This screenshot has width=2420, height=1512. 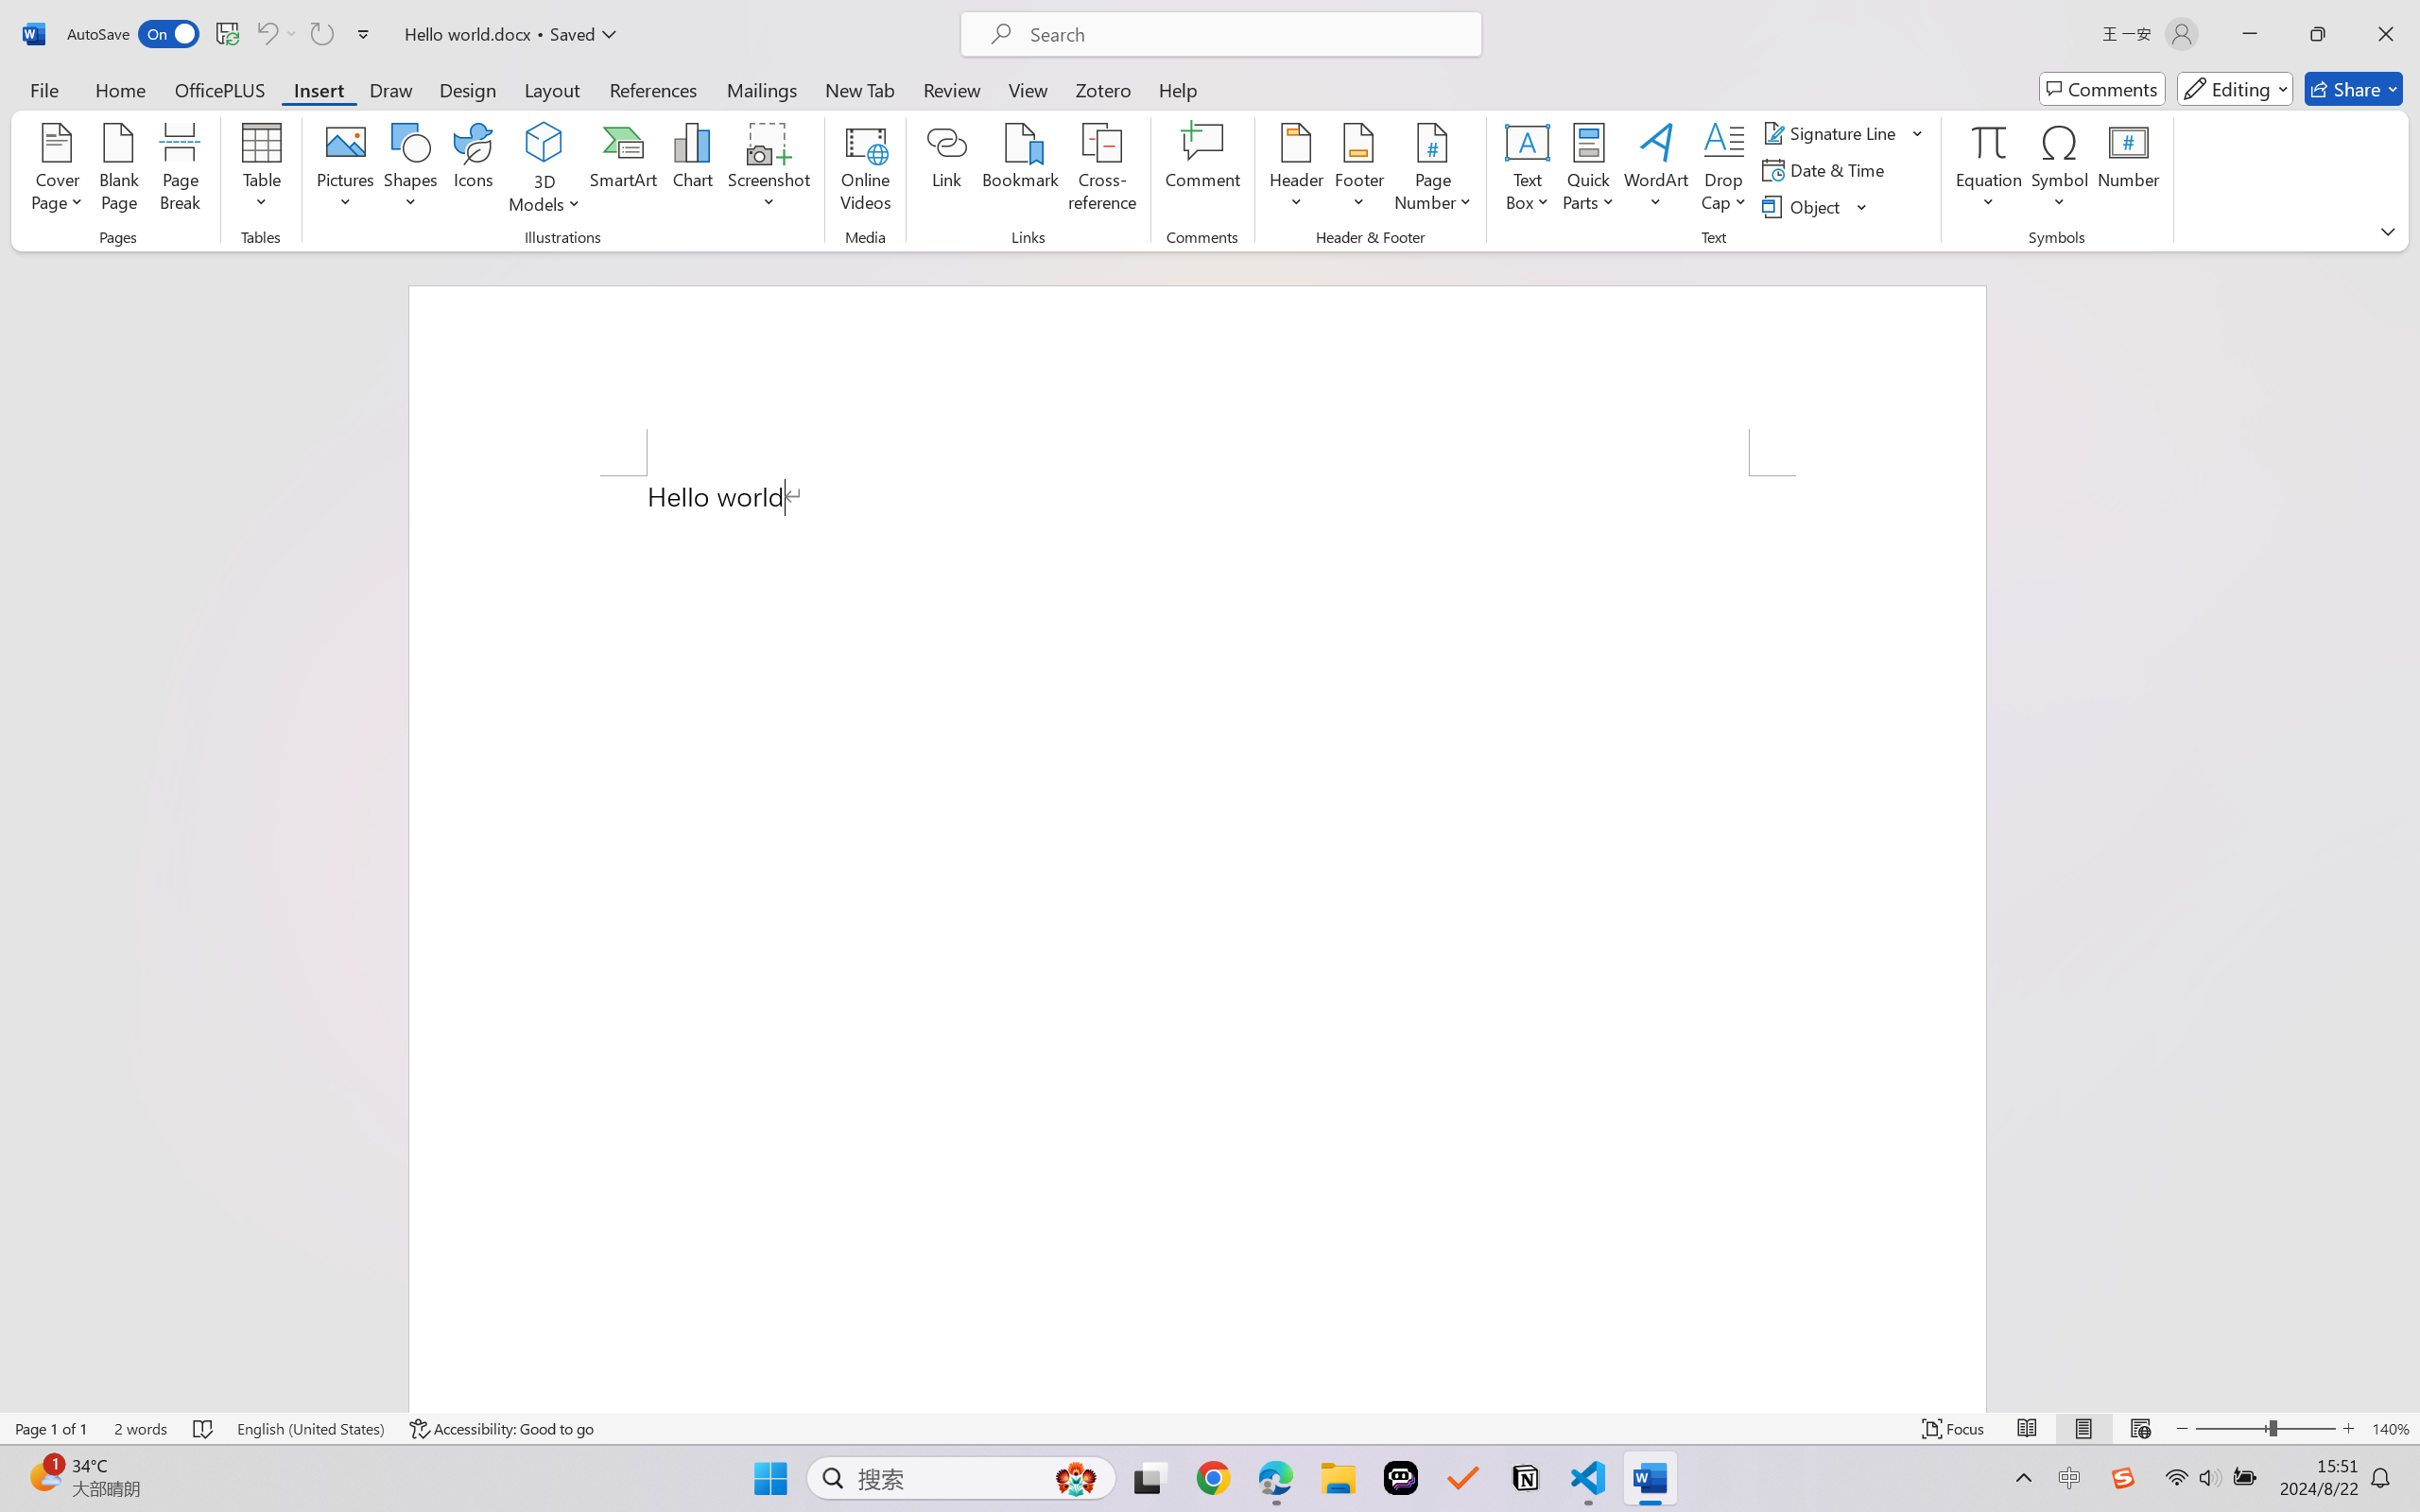 I want to click on AutomationID: BadgeAnchorLargeTicker, so click(x=43, y=1476).